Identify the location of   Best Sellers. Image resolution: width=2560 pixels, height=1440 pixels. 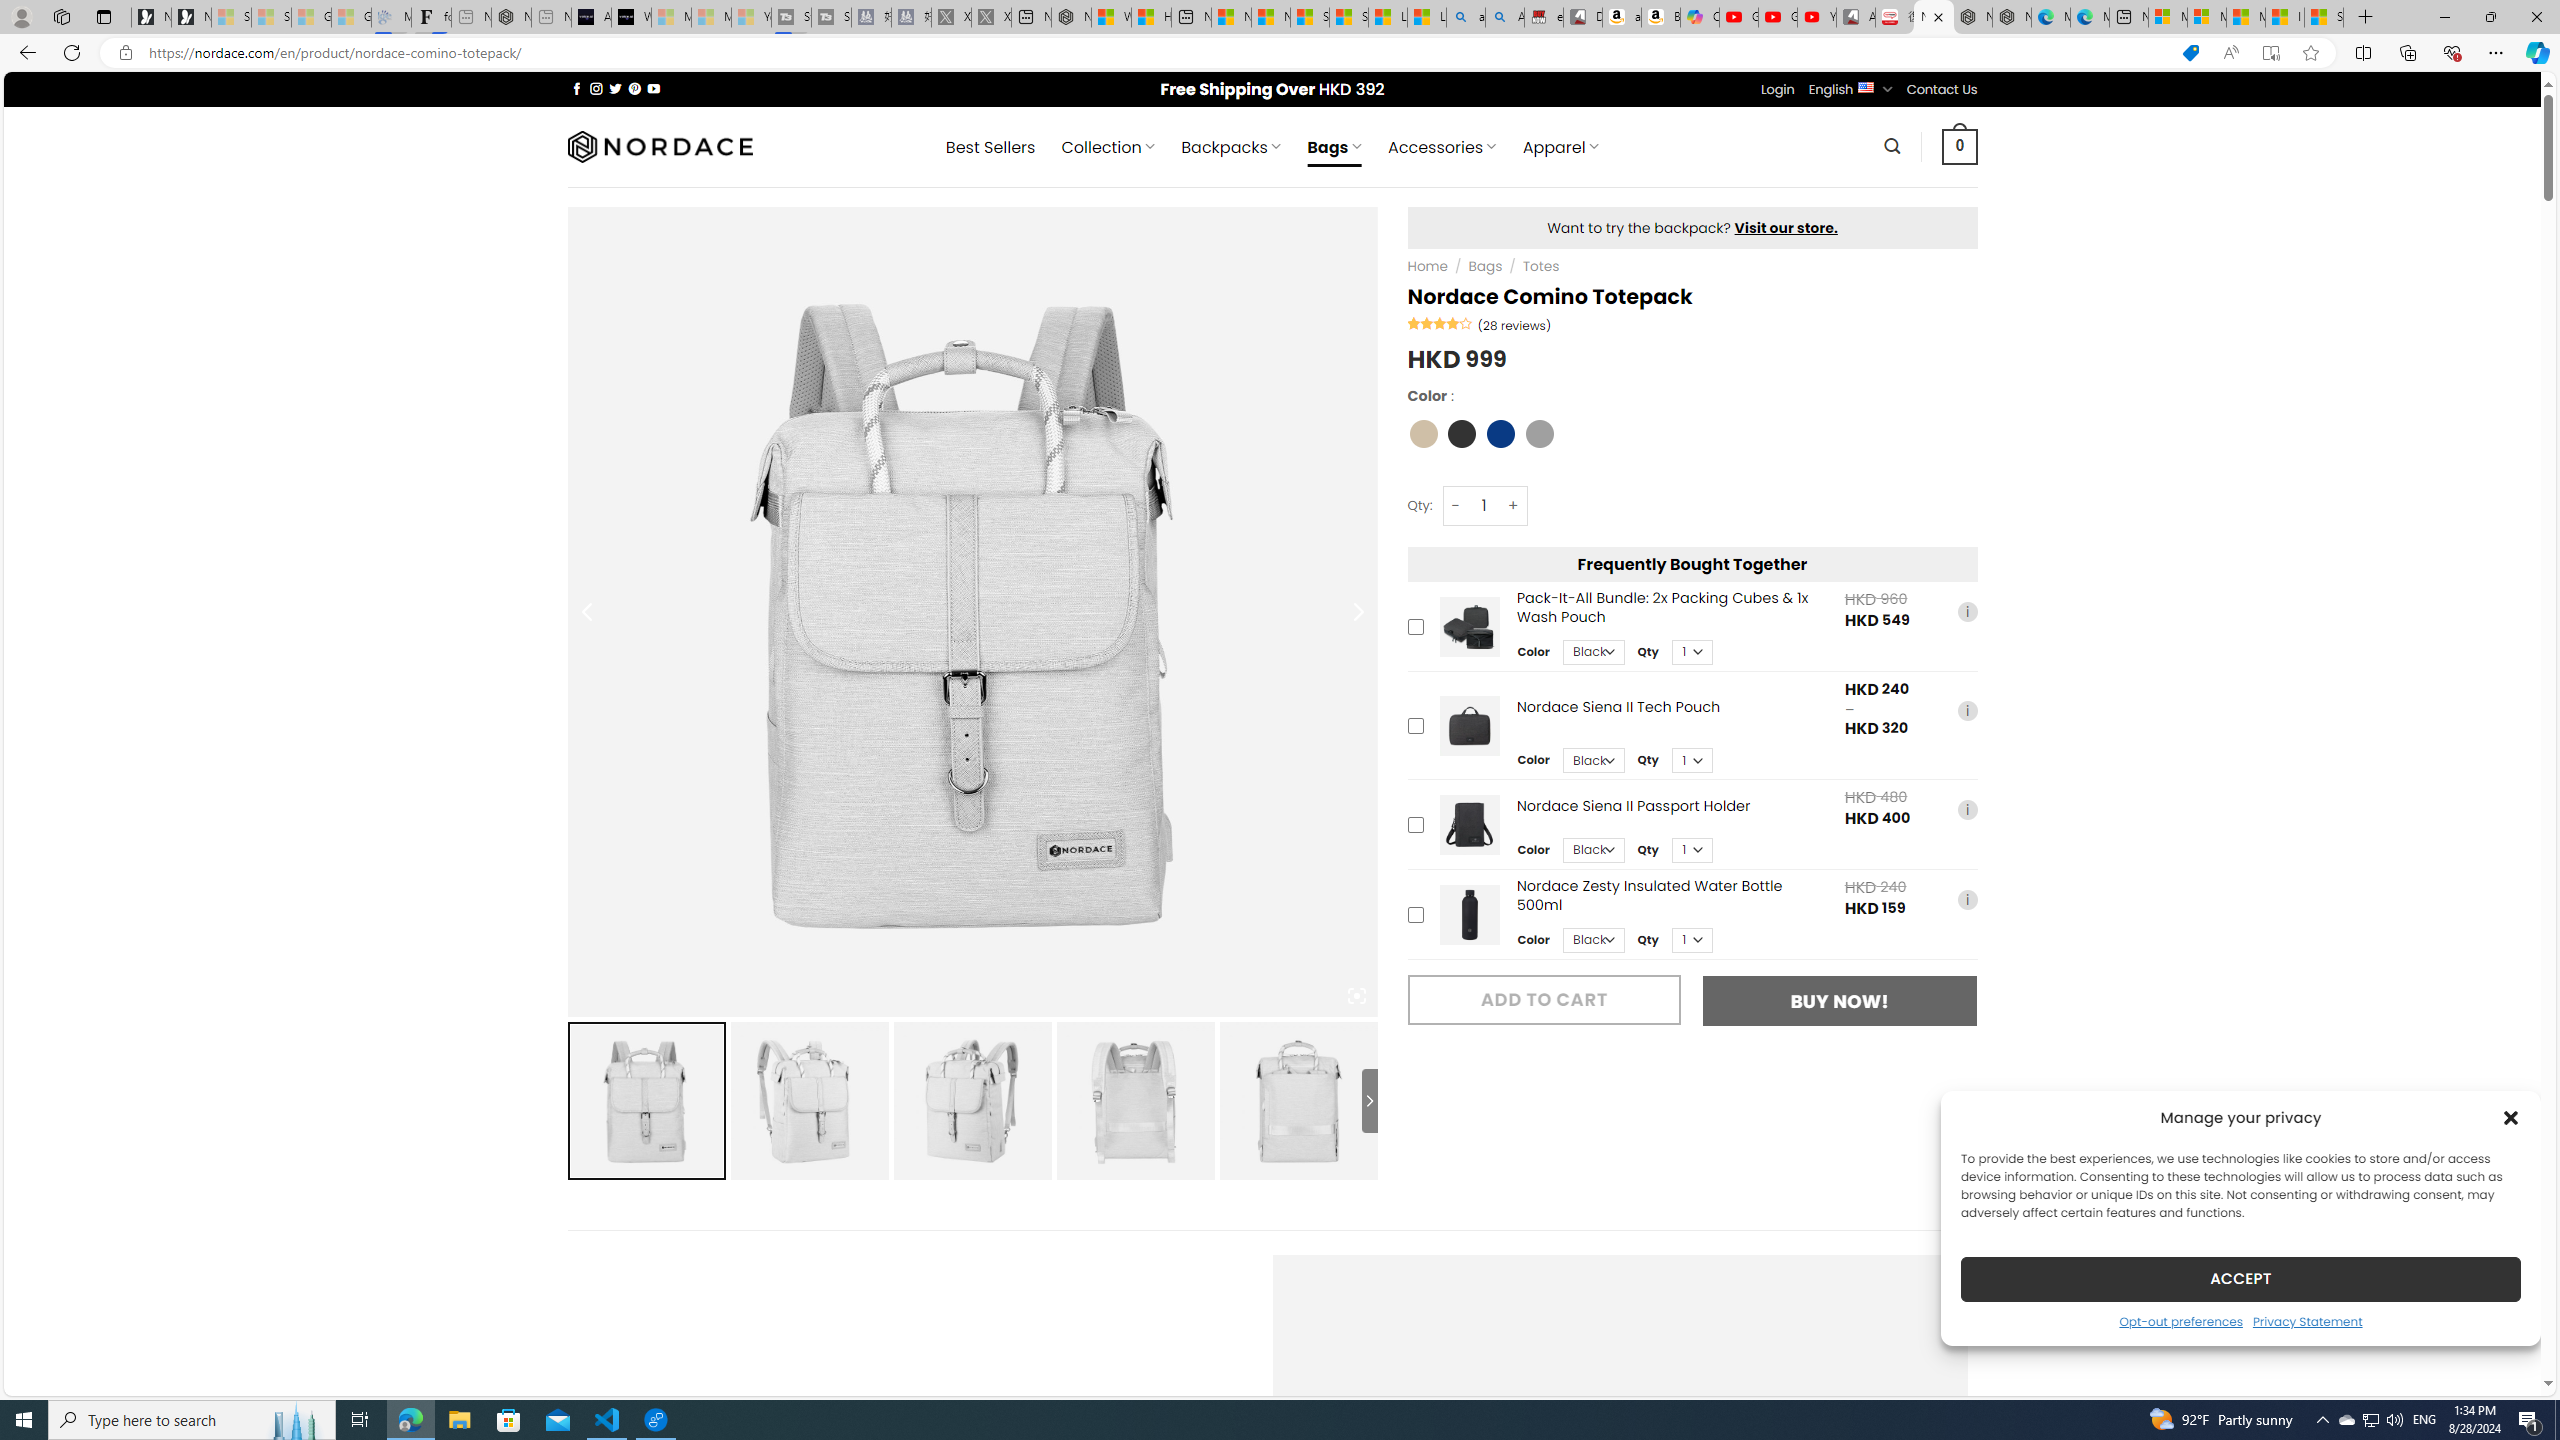
(990, 147).